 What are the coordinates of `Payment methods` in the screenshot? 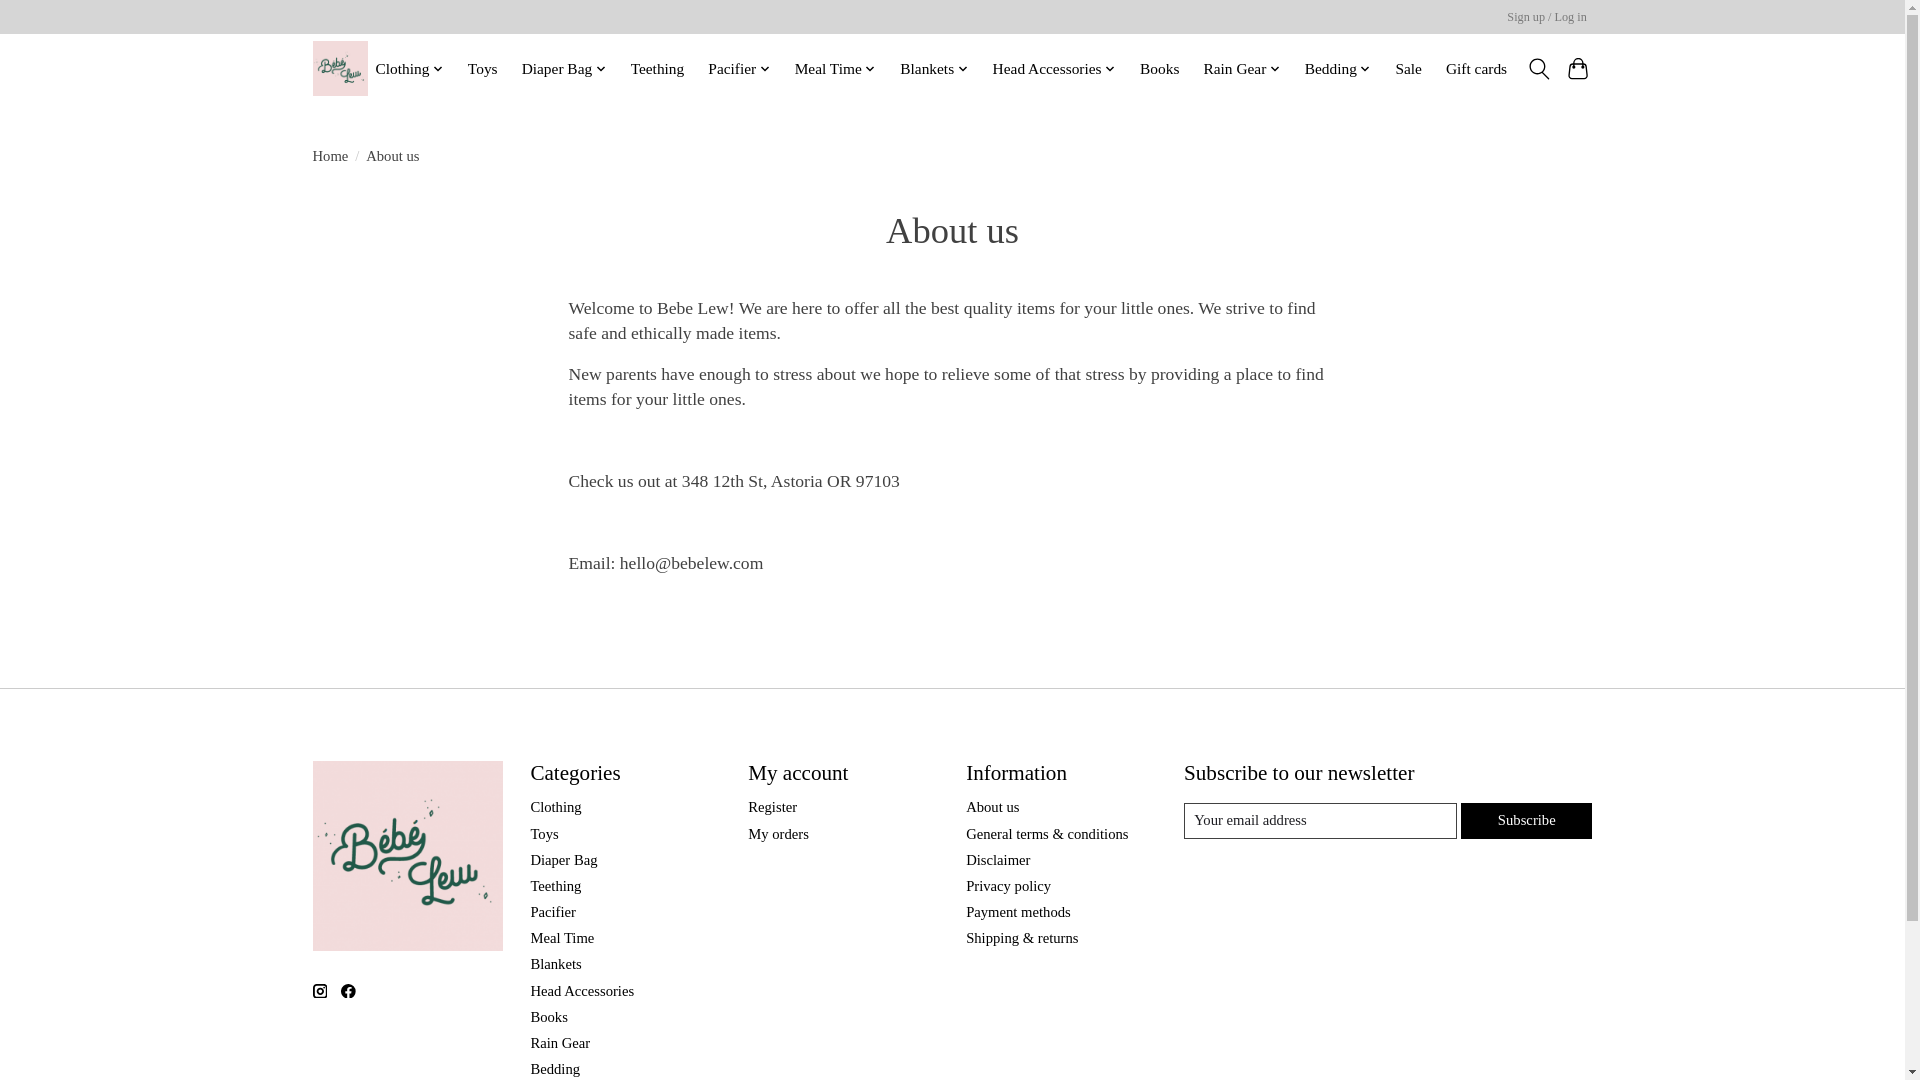 It's located at (1018, 912).